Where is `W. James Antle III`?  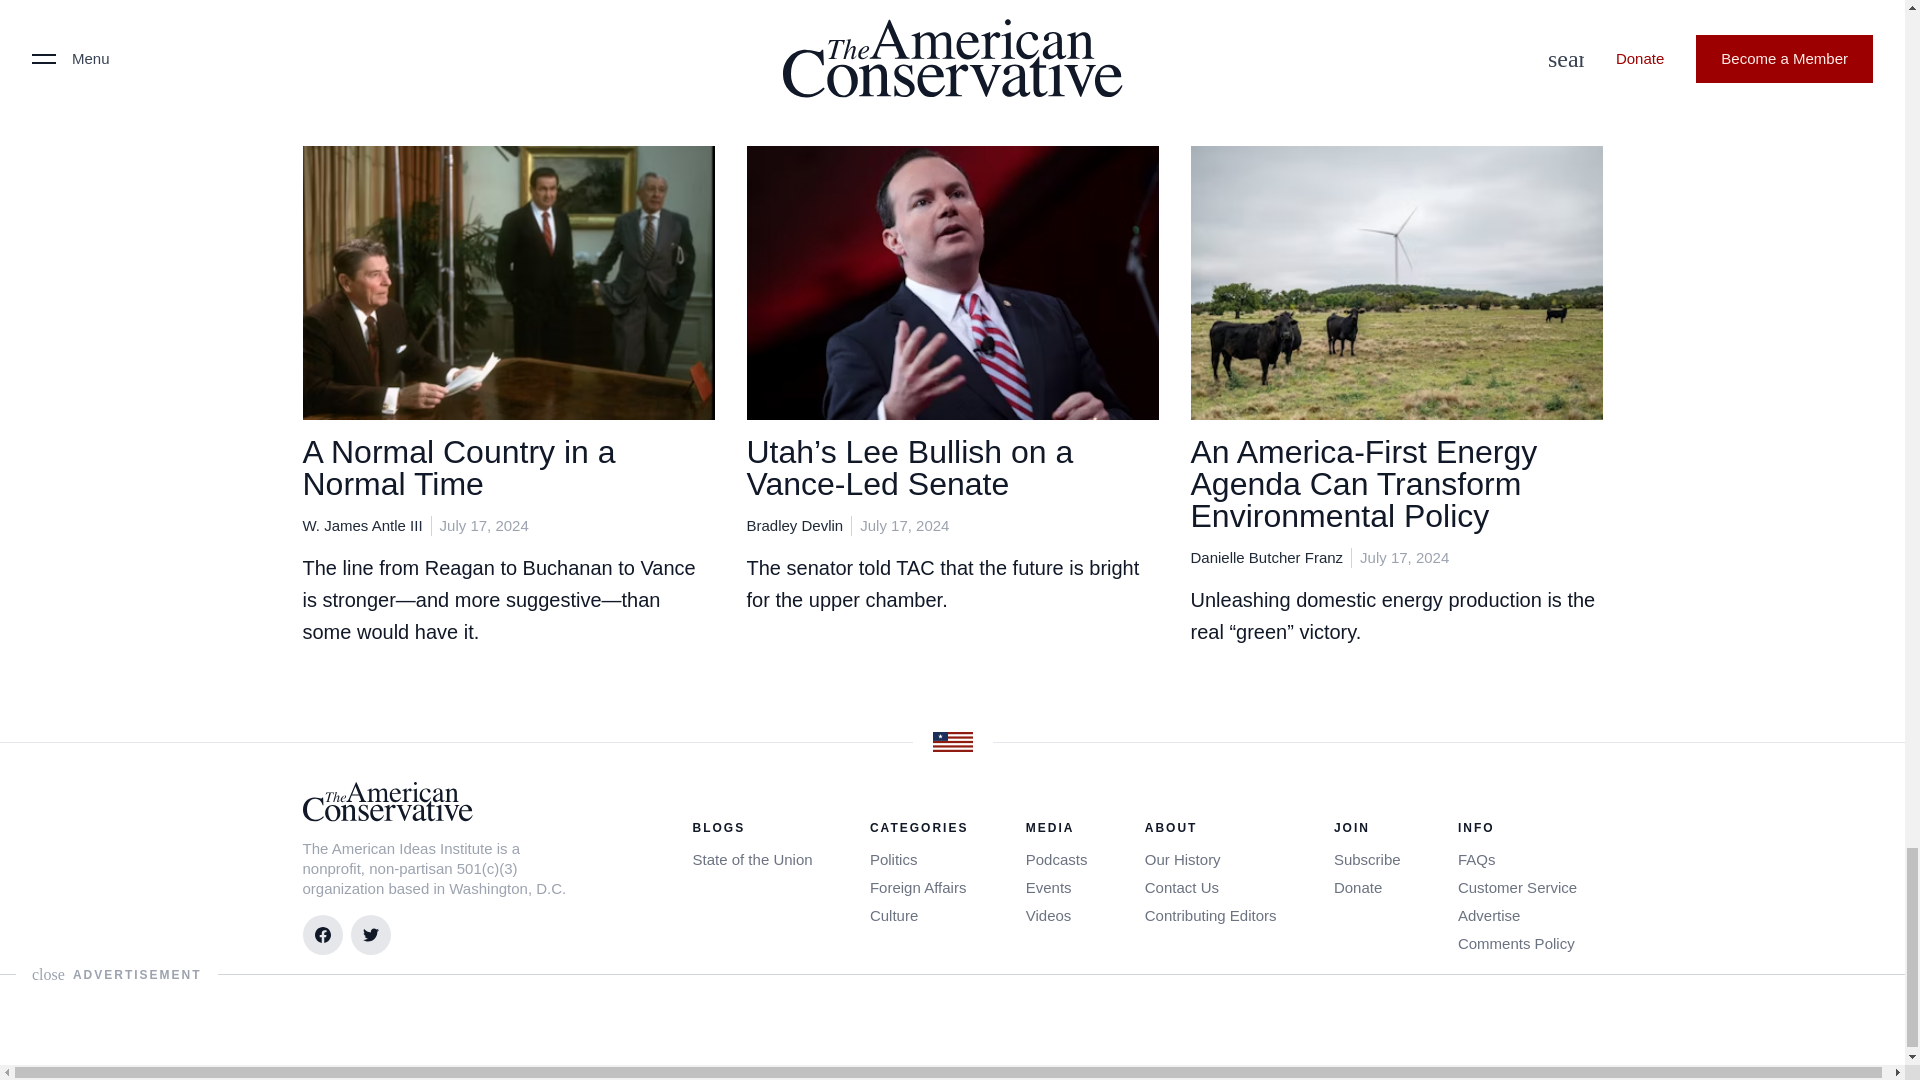
W. James Antle III is located at coordinates (362, 525).